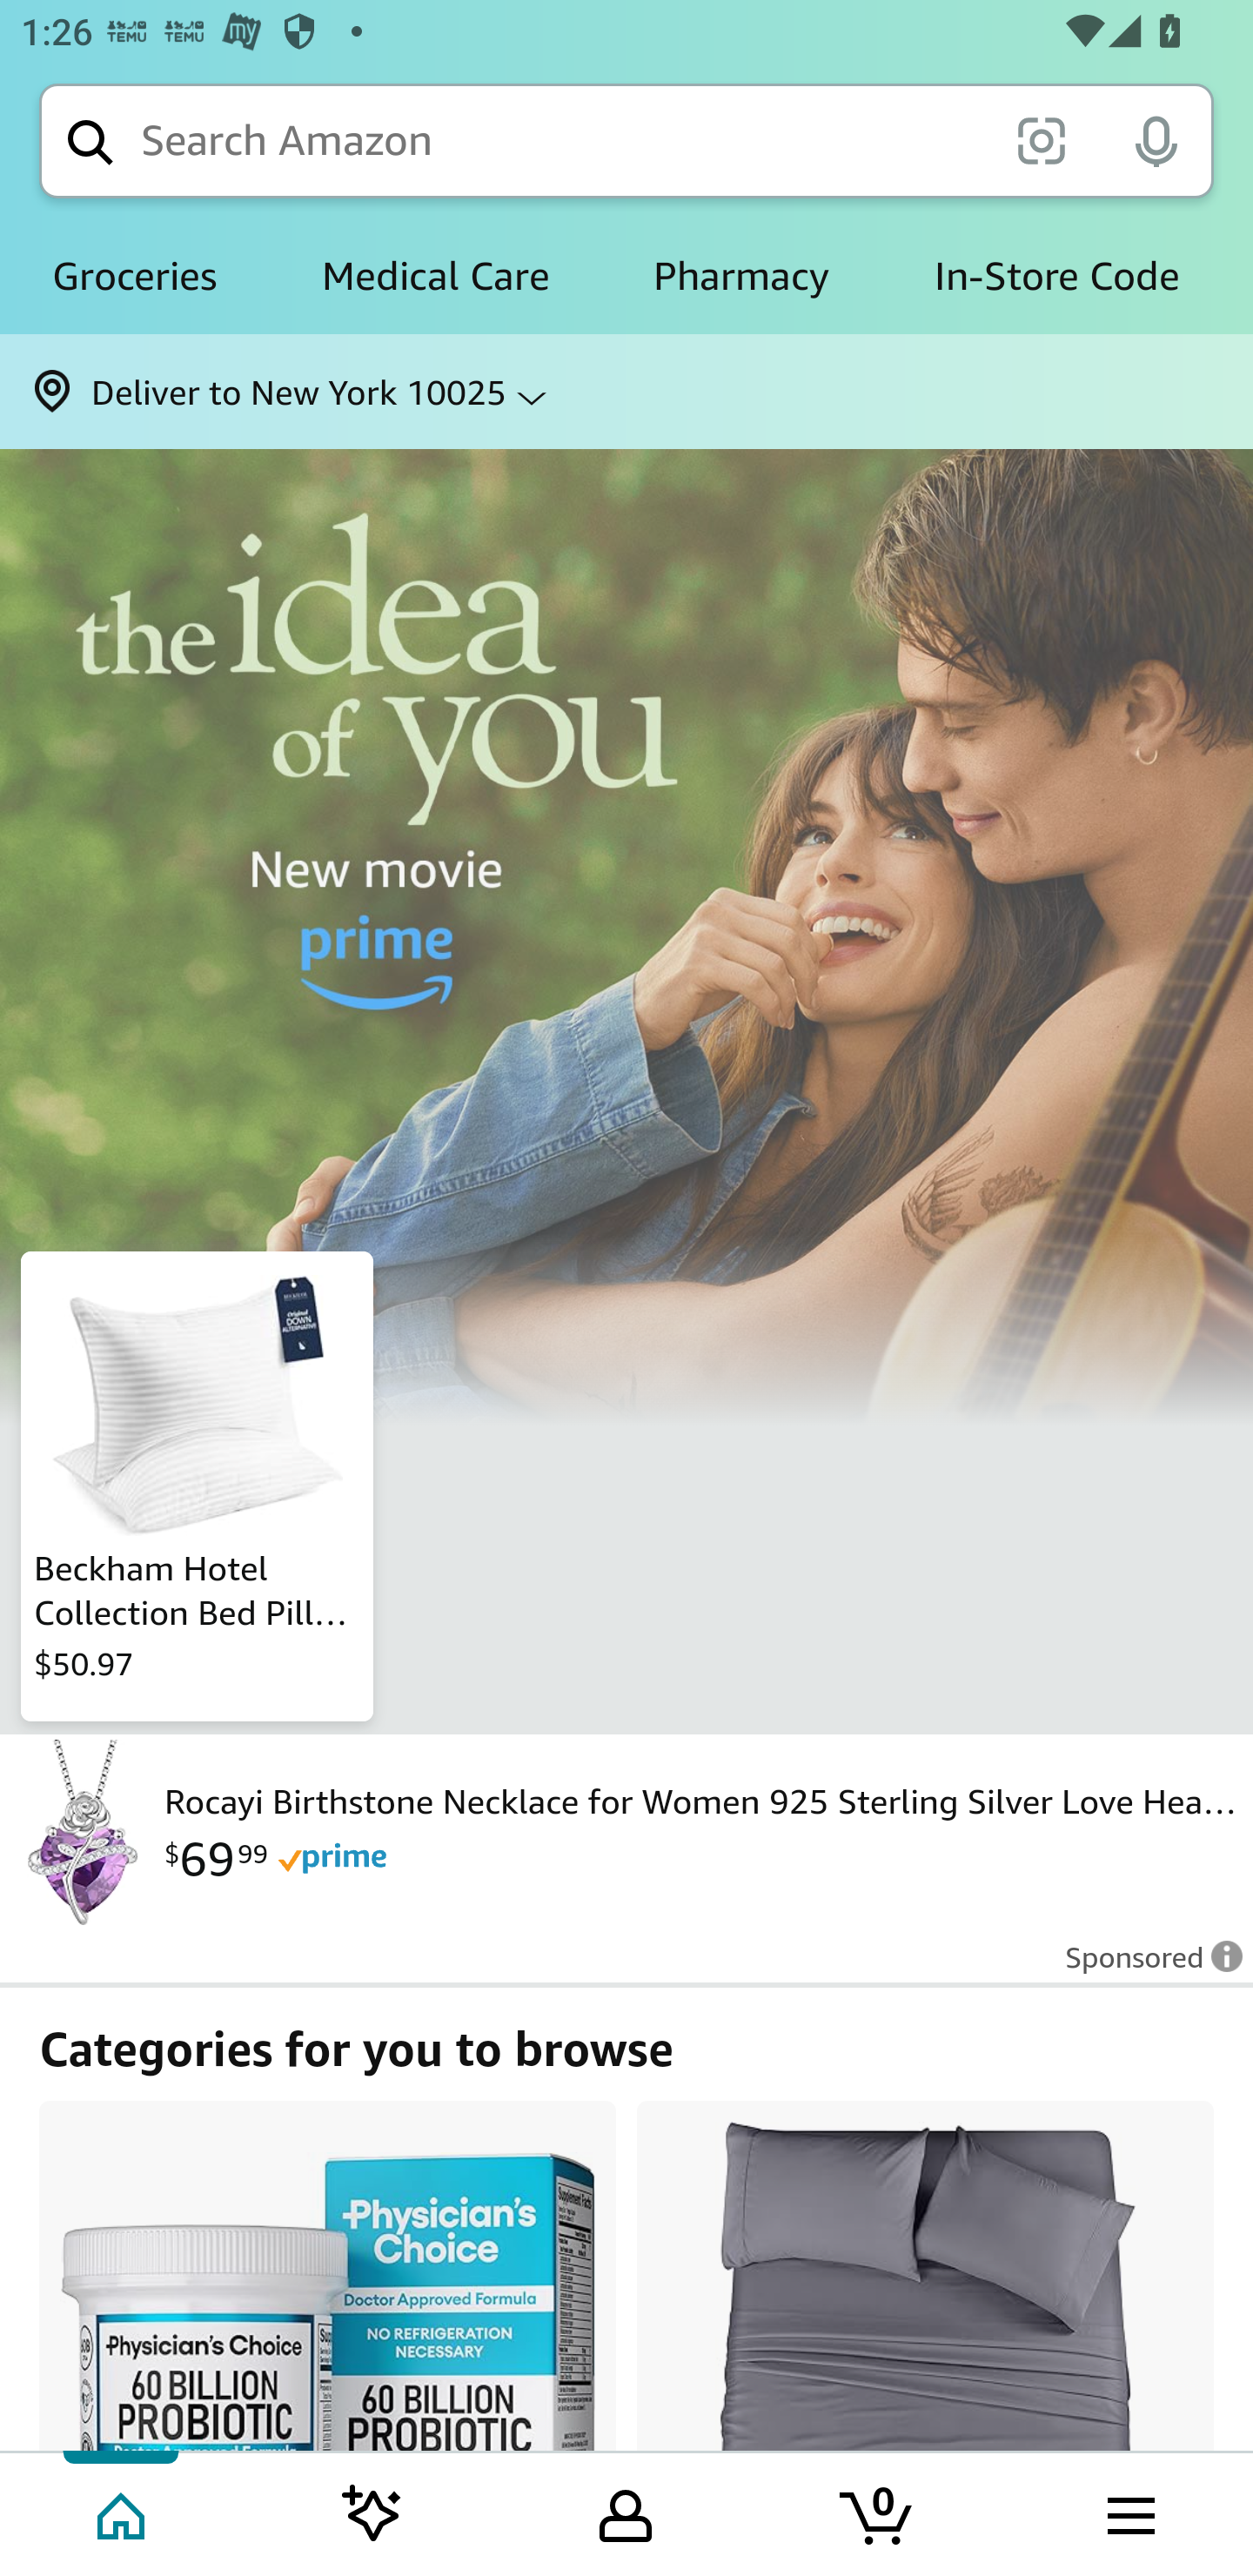  I want to click on Groceries, so click(134, 277).